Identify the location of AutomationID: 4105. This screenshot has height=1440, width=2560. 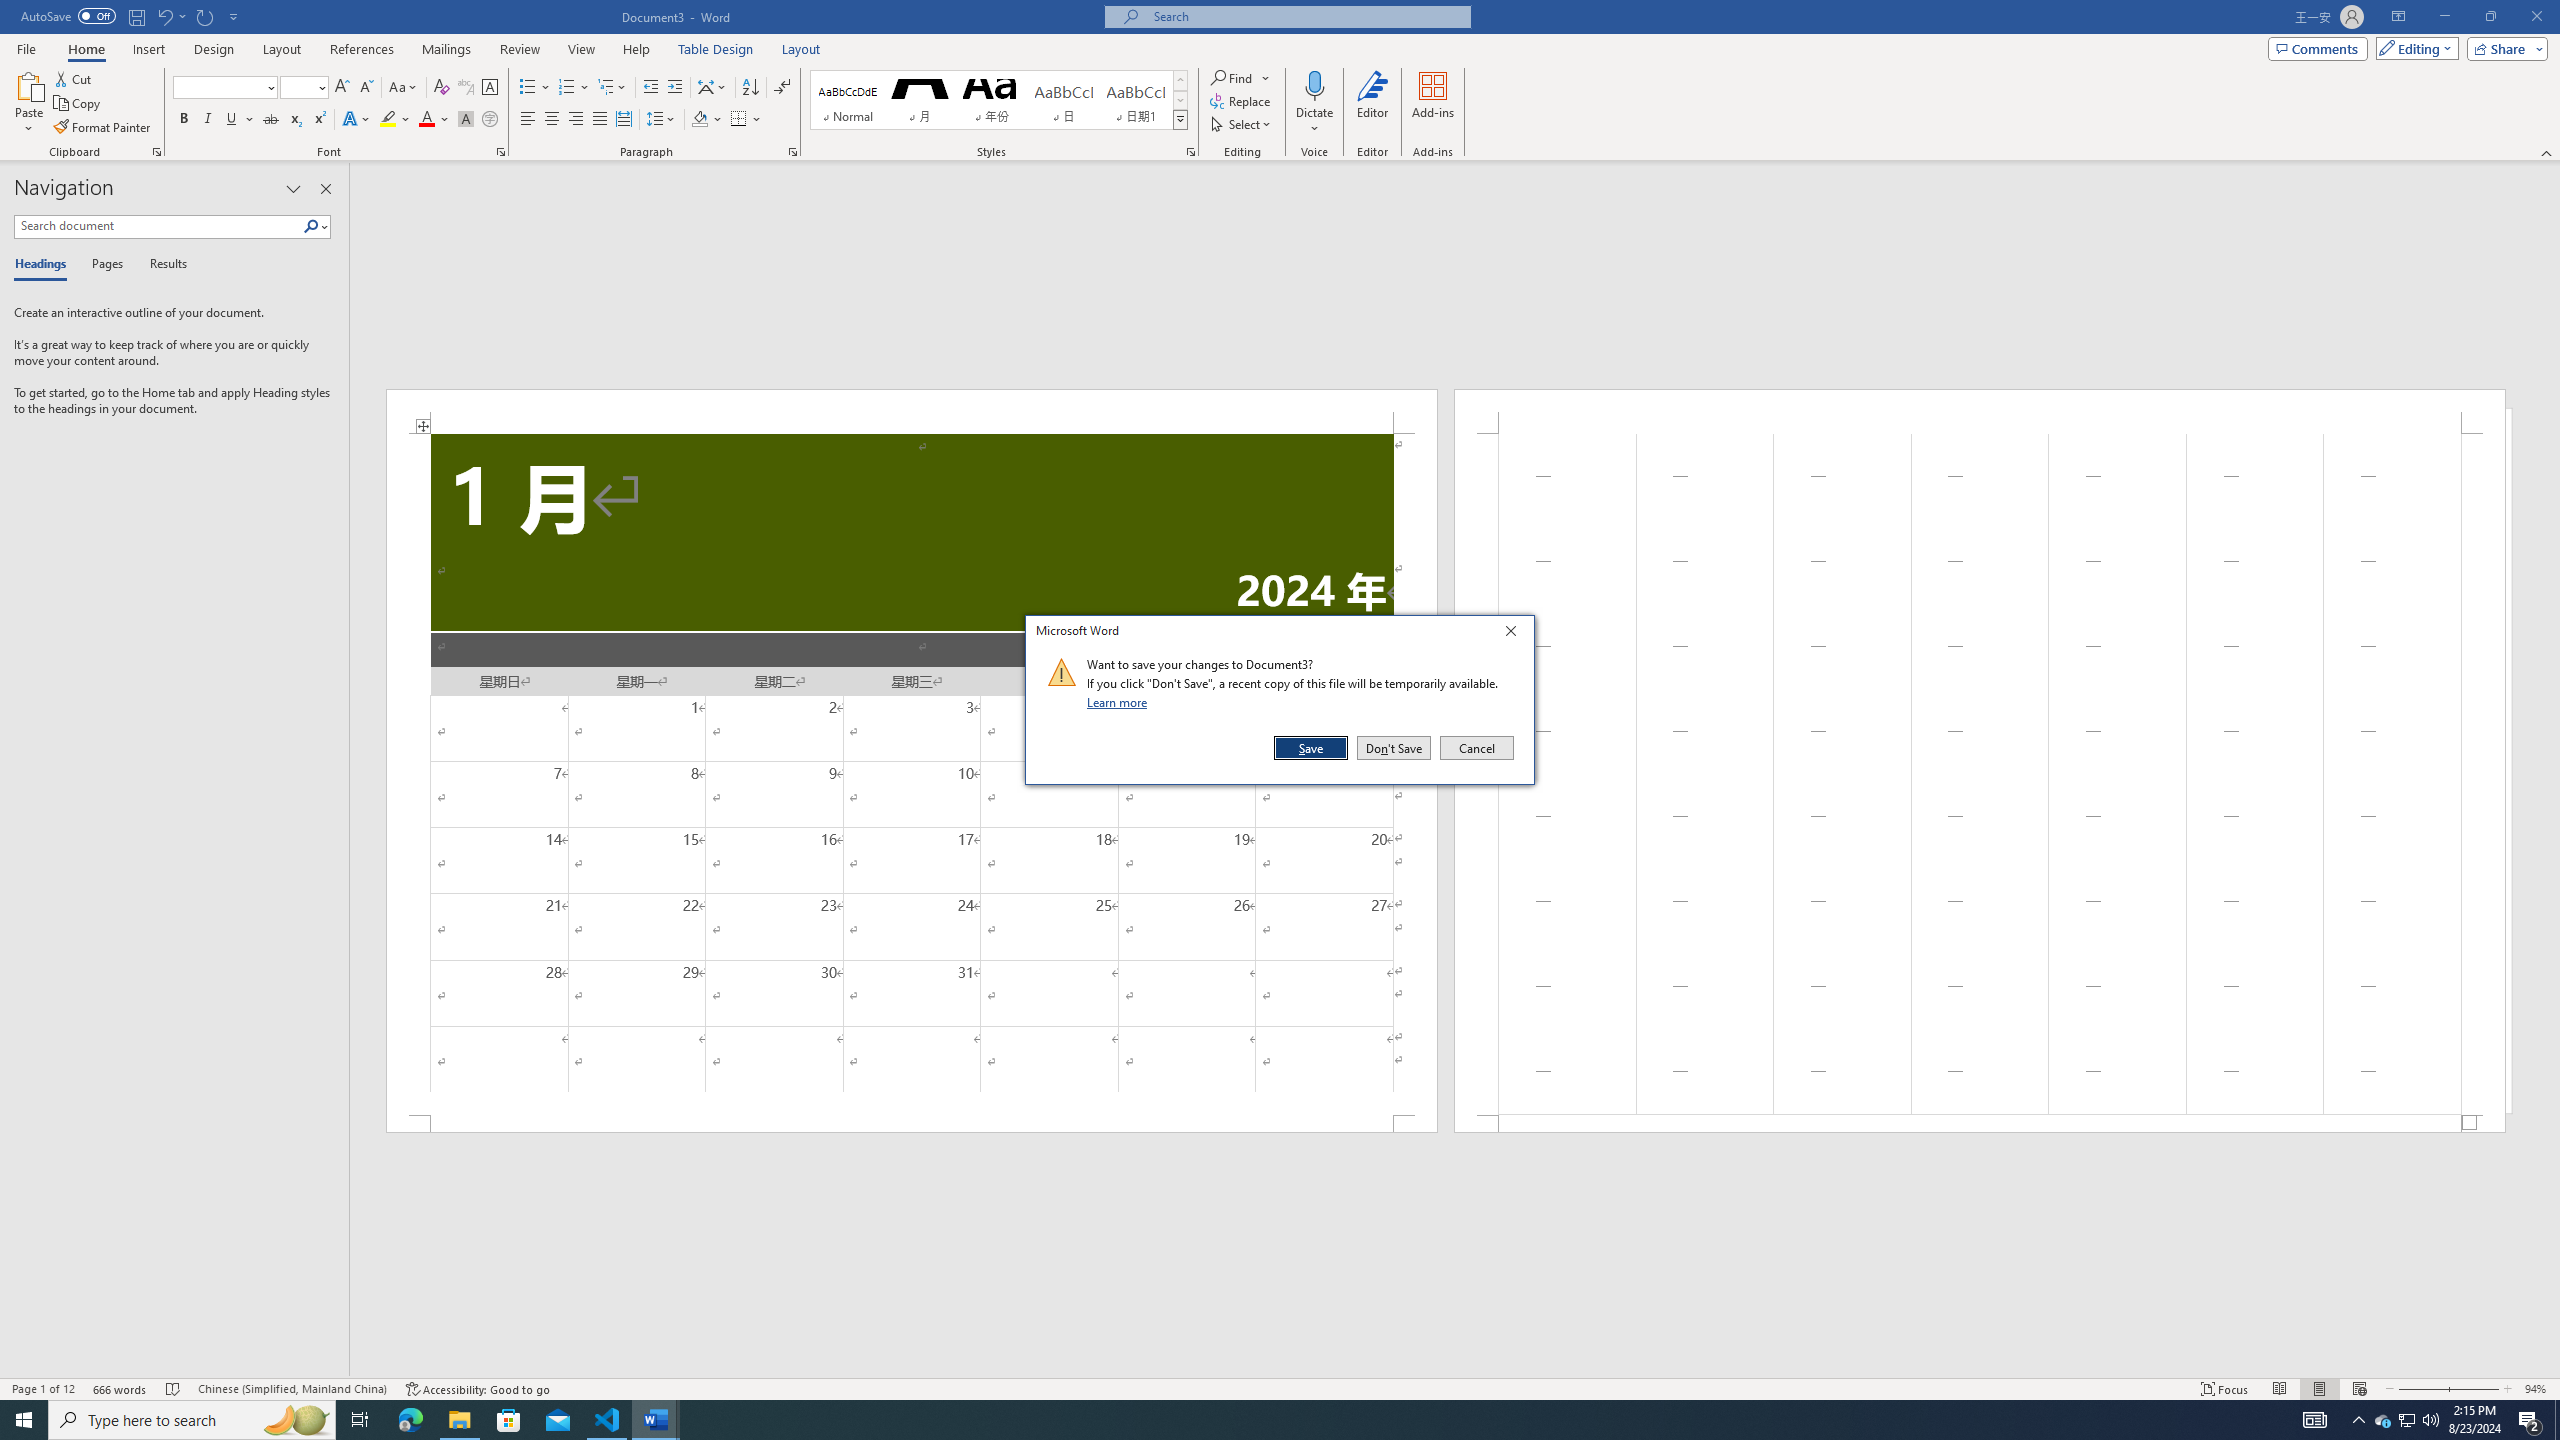
(342, 88).